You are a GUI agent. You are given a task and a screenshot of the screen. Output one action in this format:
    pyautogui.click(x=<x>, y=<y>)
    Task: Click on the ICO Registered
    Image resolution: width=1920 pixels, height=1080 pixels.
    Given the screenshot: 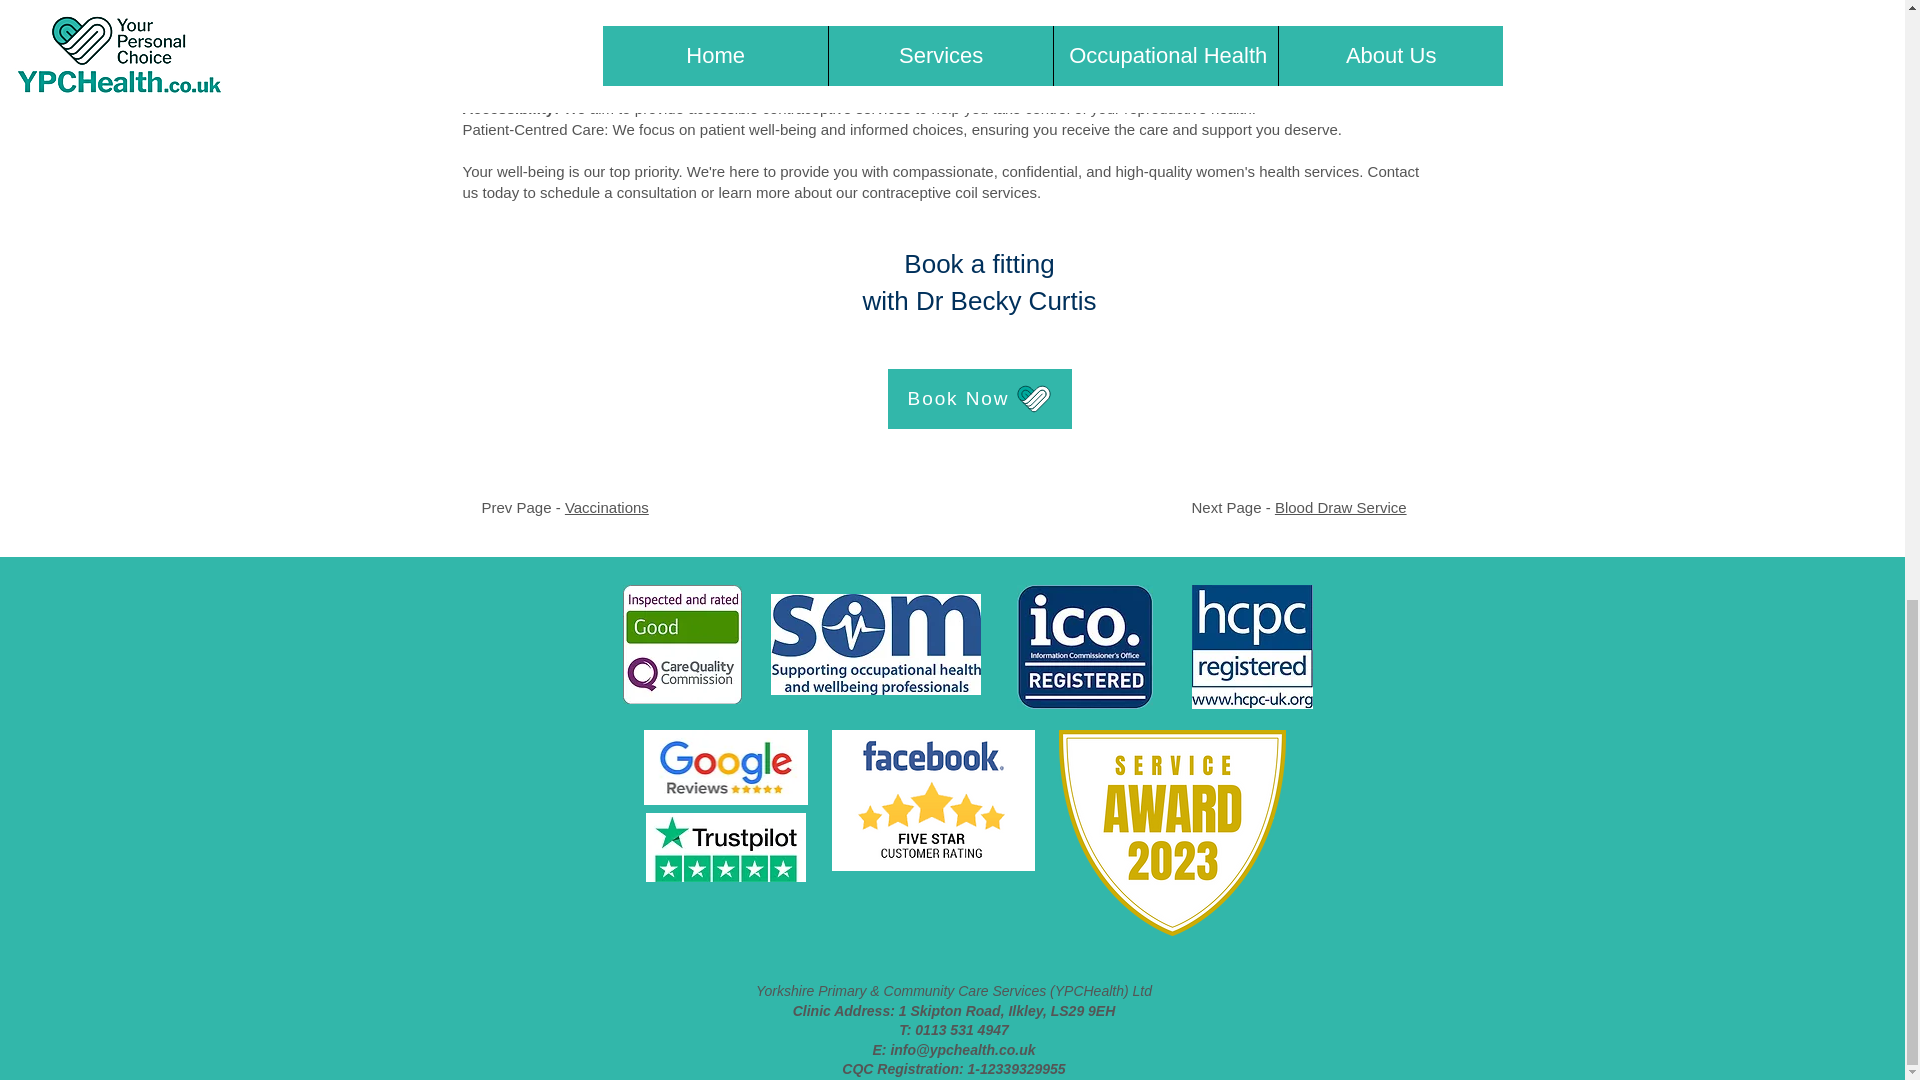 What is the action you would take?
    pyautogui.click(x=1084, y=646)
    